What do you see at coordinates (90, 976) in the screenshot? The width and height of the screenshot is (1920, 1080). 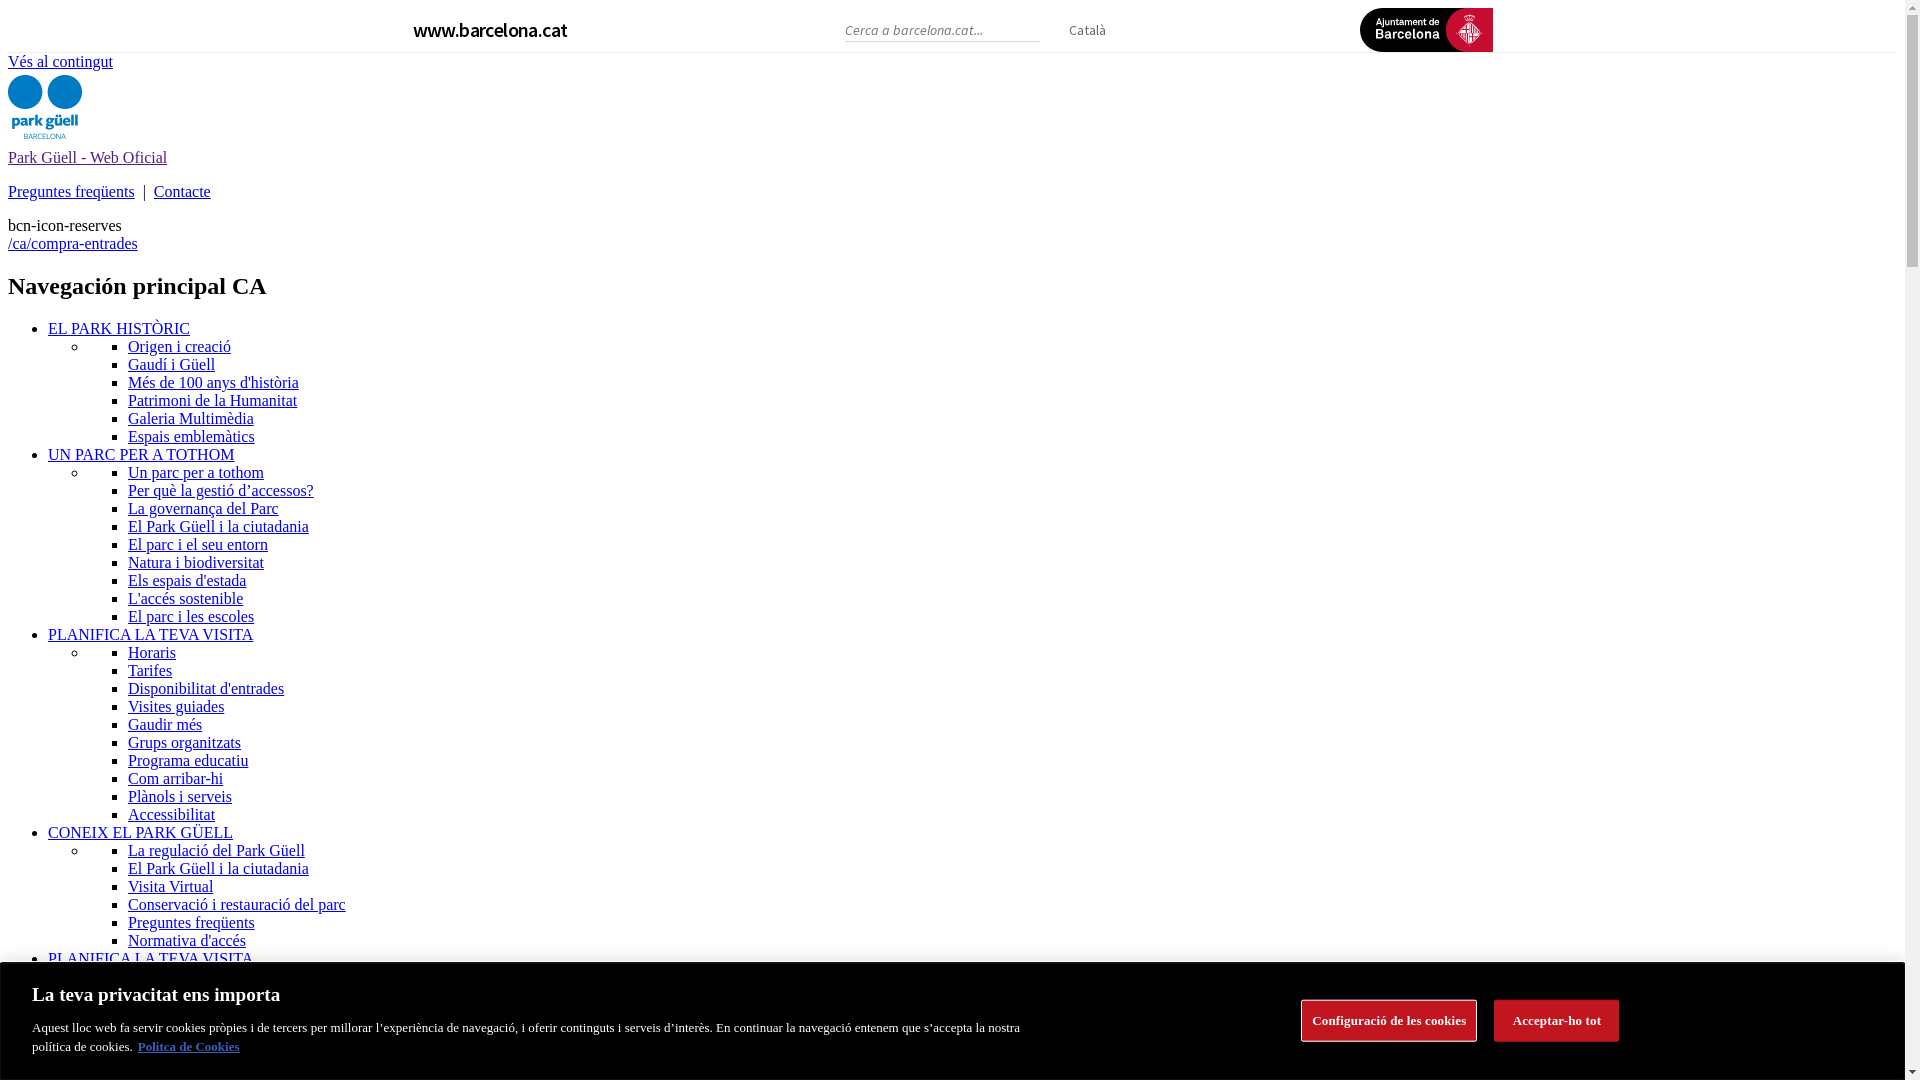 I see `ENTRADES` at bounding box center [90, 976].